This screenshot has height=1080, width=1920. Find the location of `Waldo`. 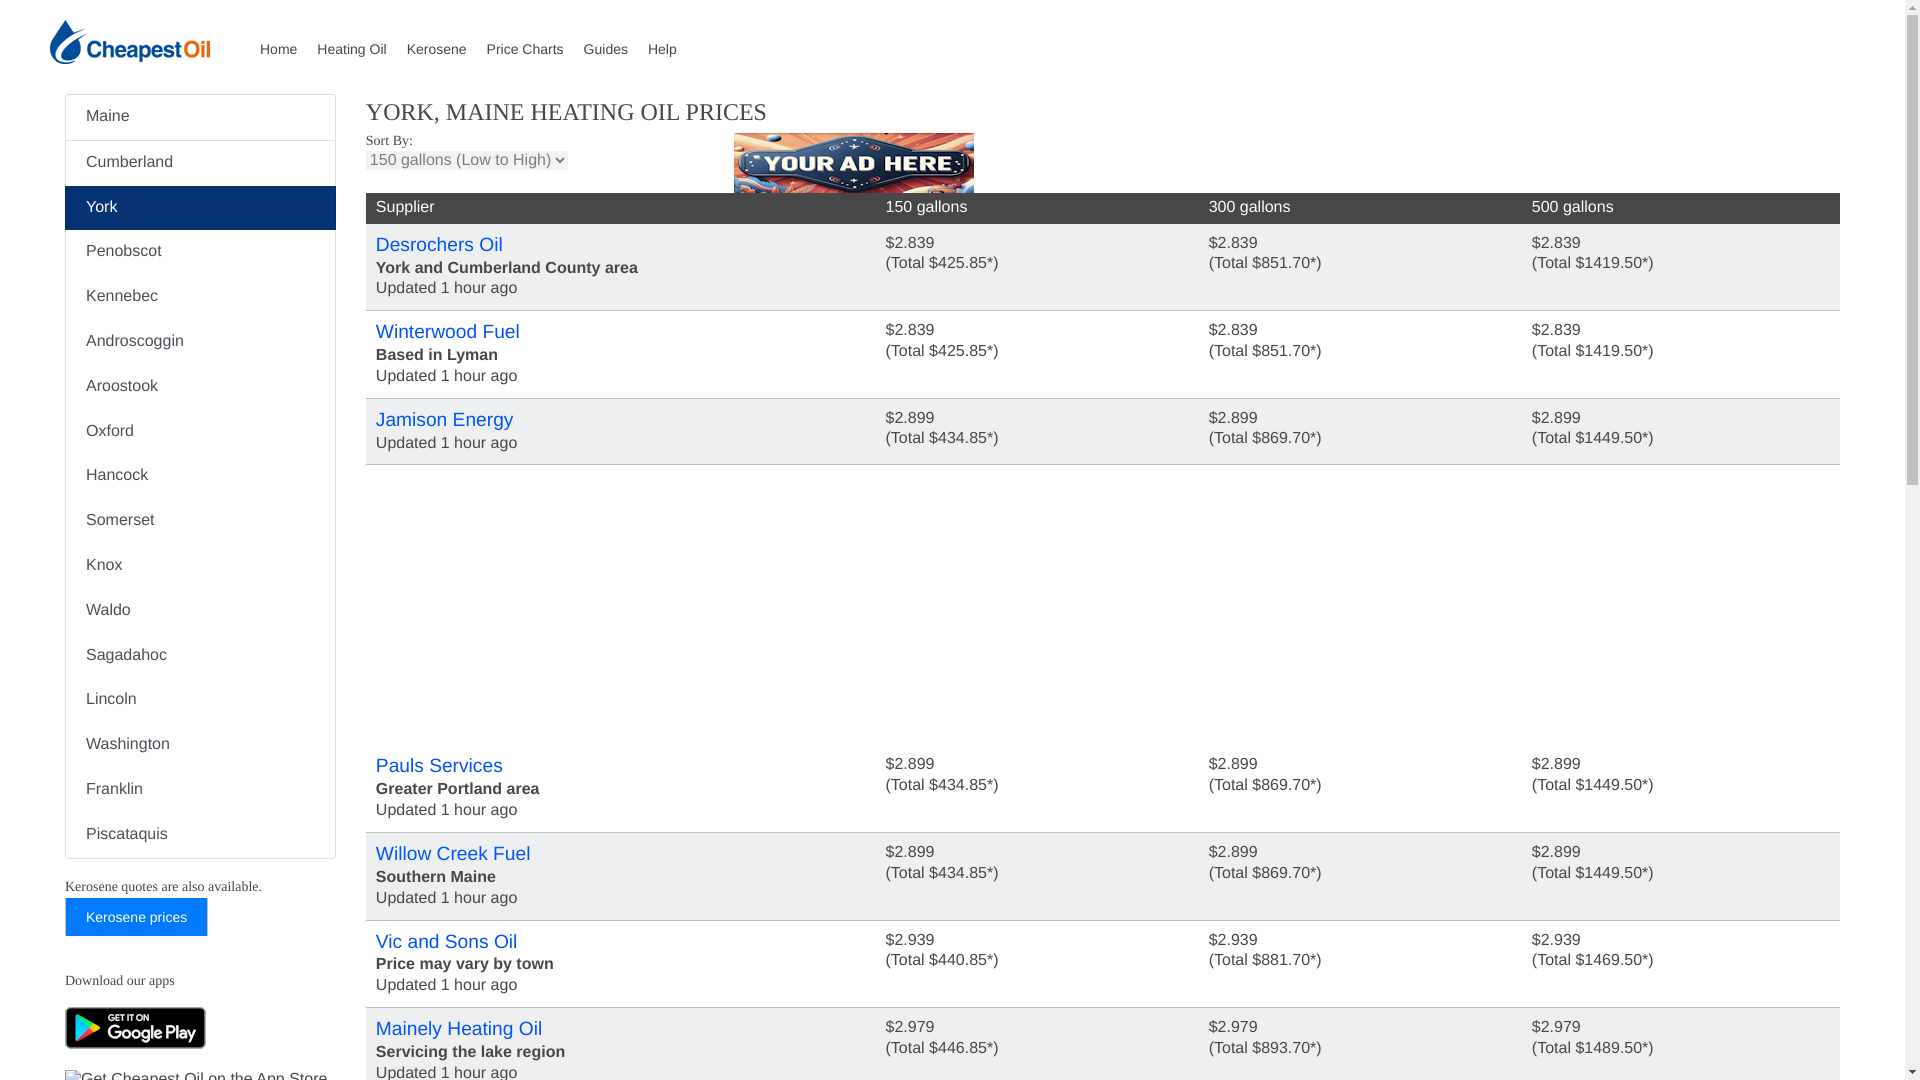

Waldo is located at coordinates (200, 610).